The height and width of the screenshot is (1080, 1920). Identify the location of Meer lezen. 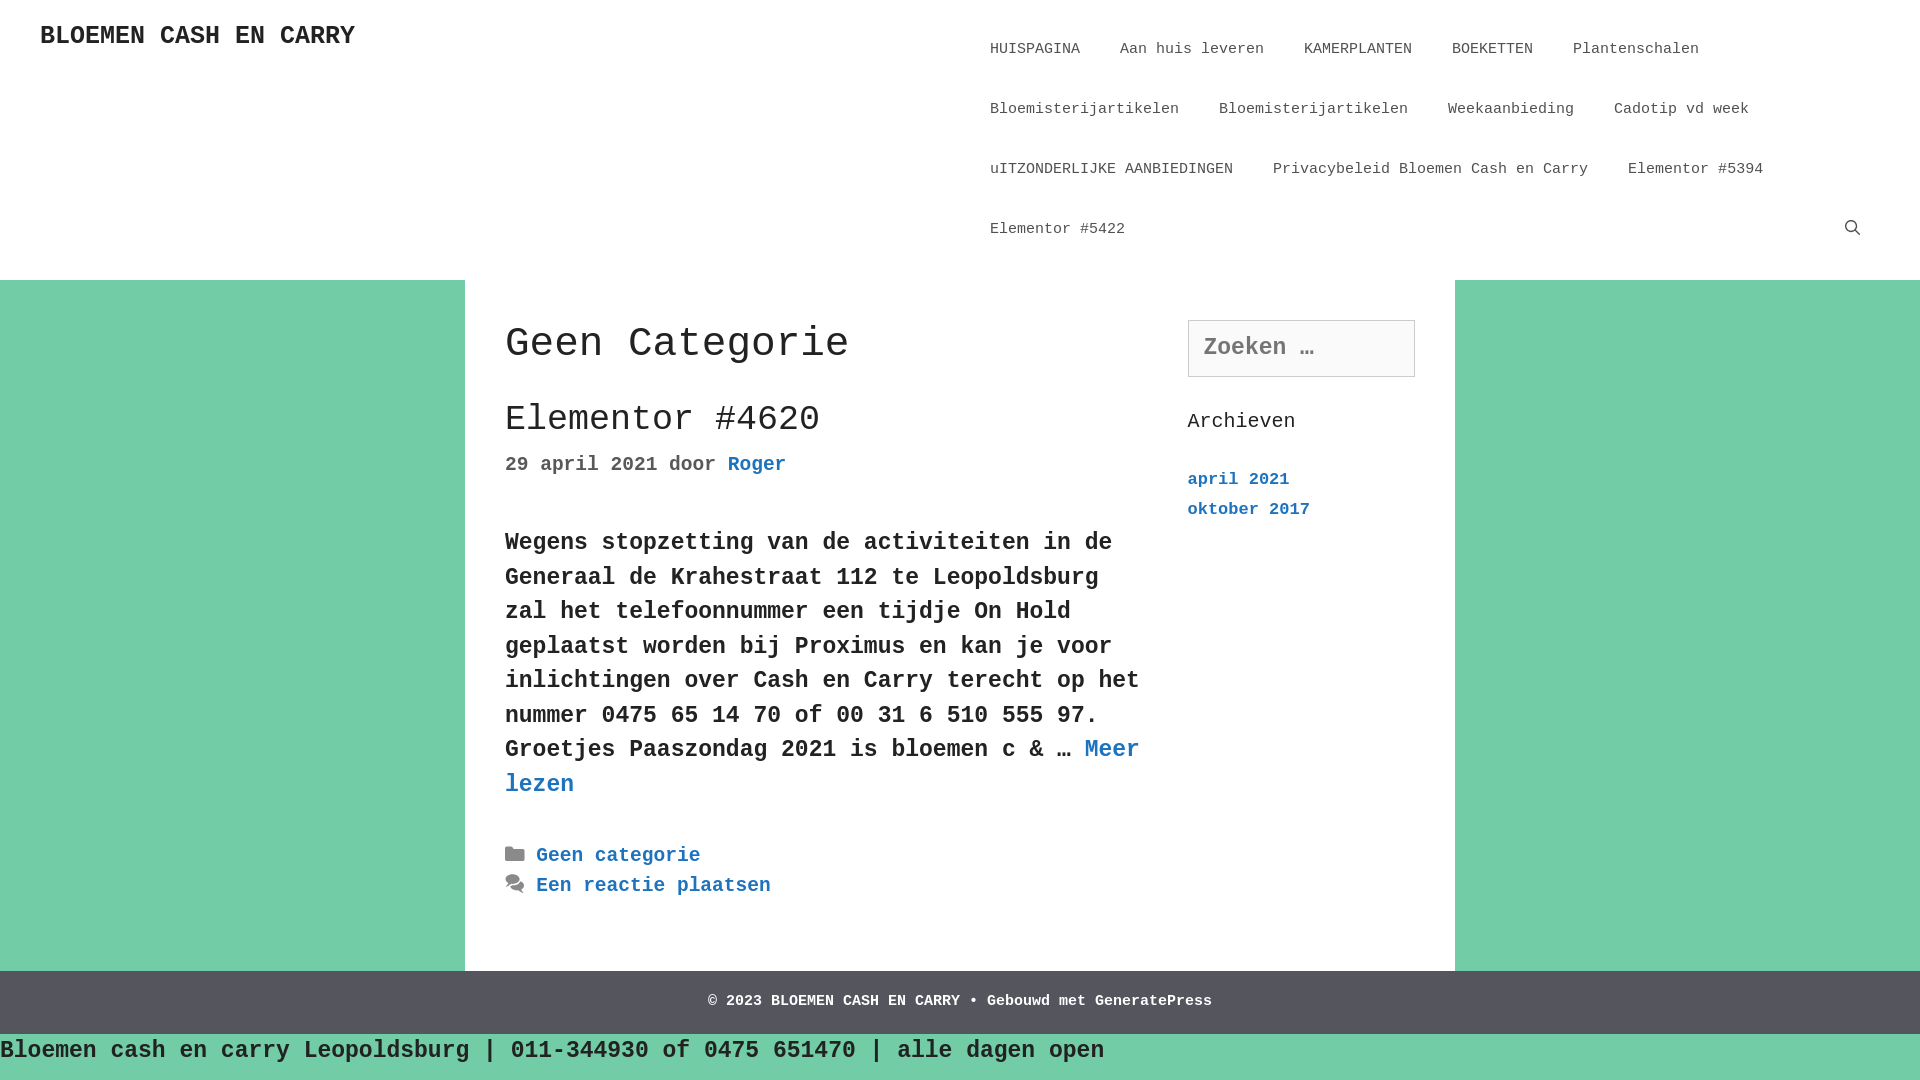
(822, 768).